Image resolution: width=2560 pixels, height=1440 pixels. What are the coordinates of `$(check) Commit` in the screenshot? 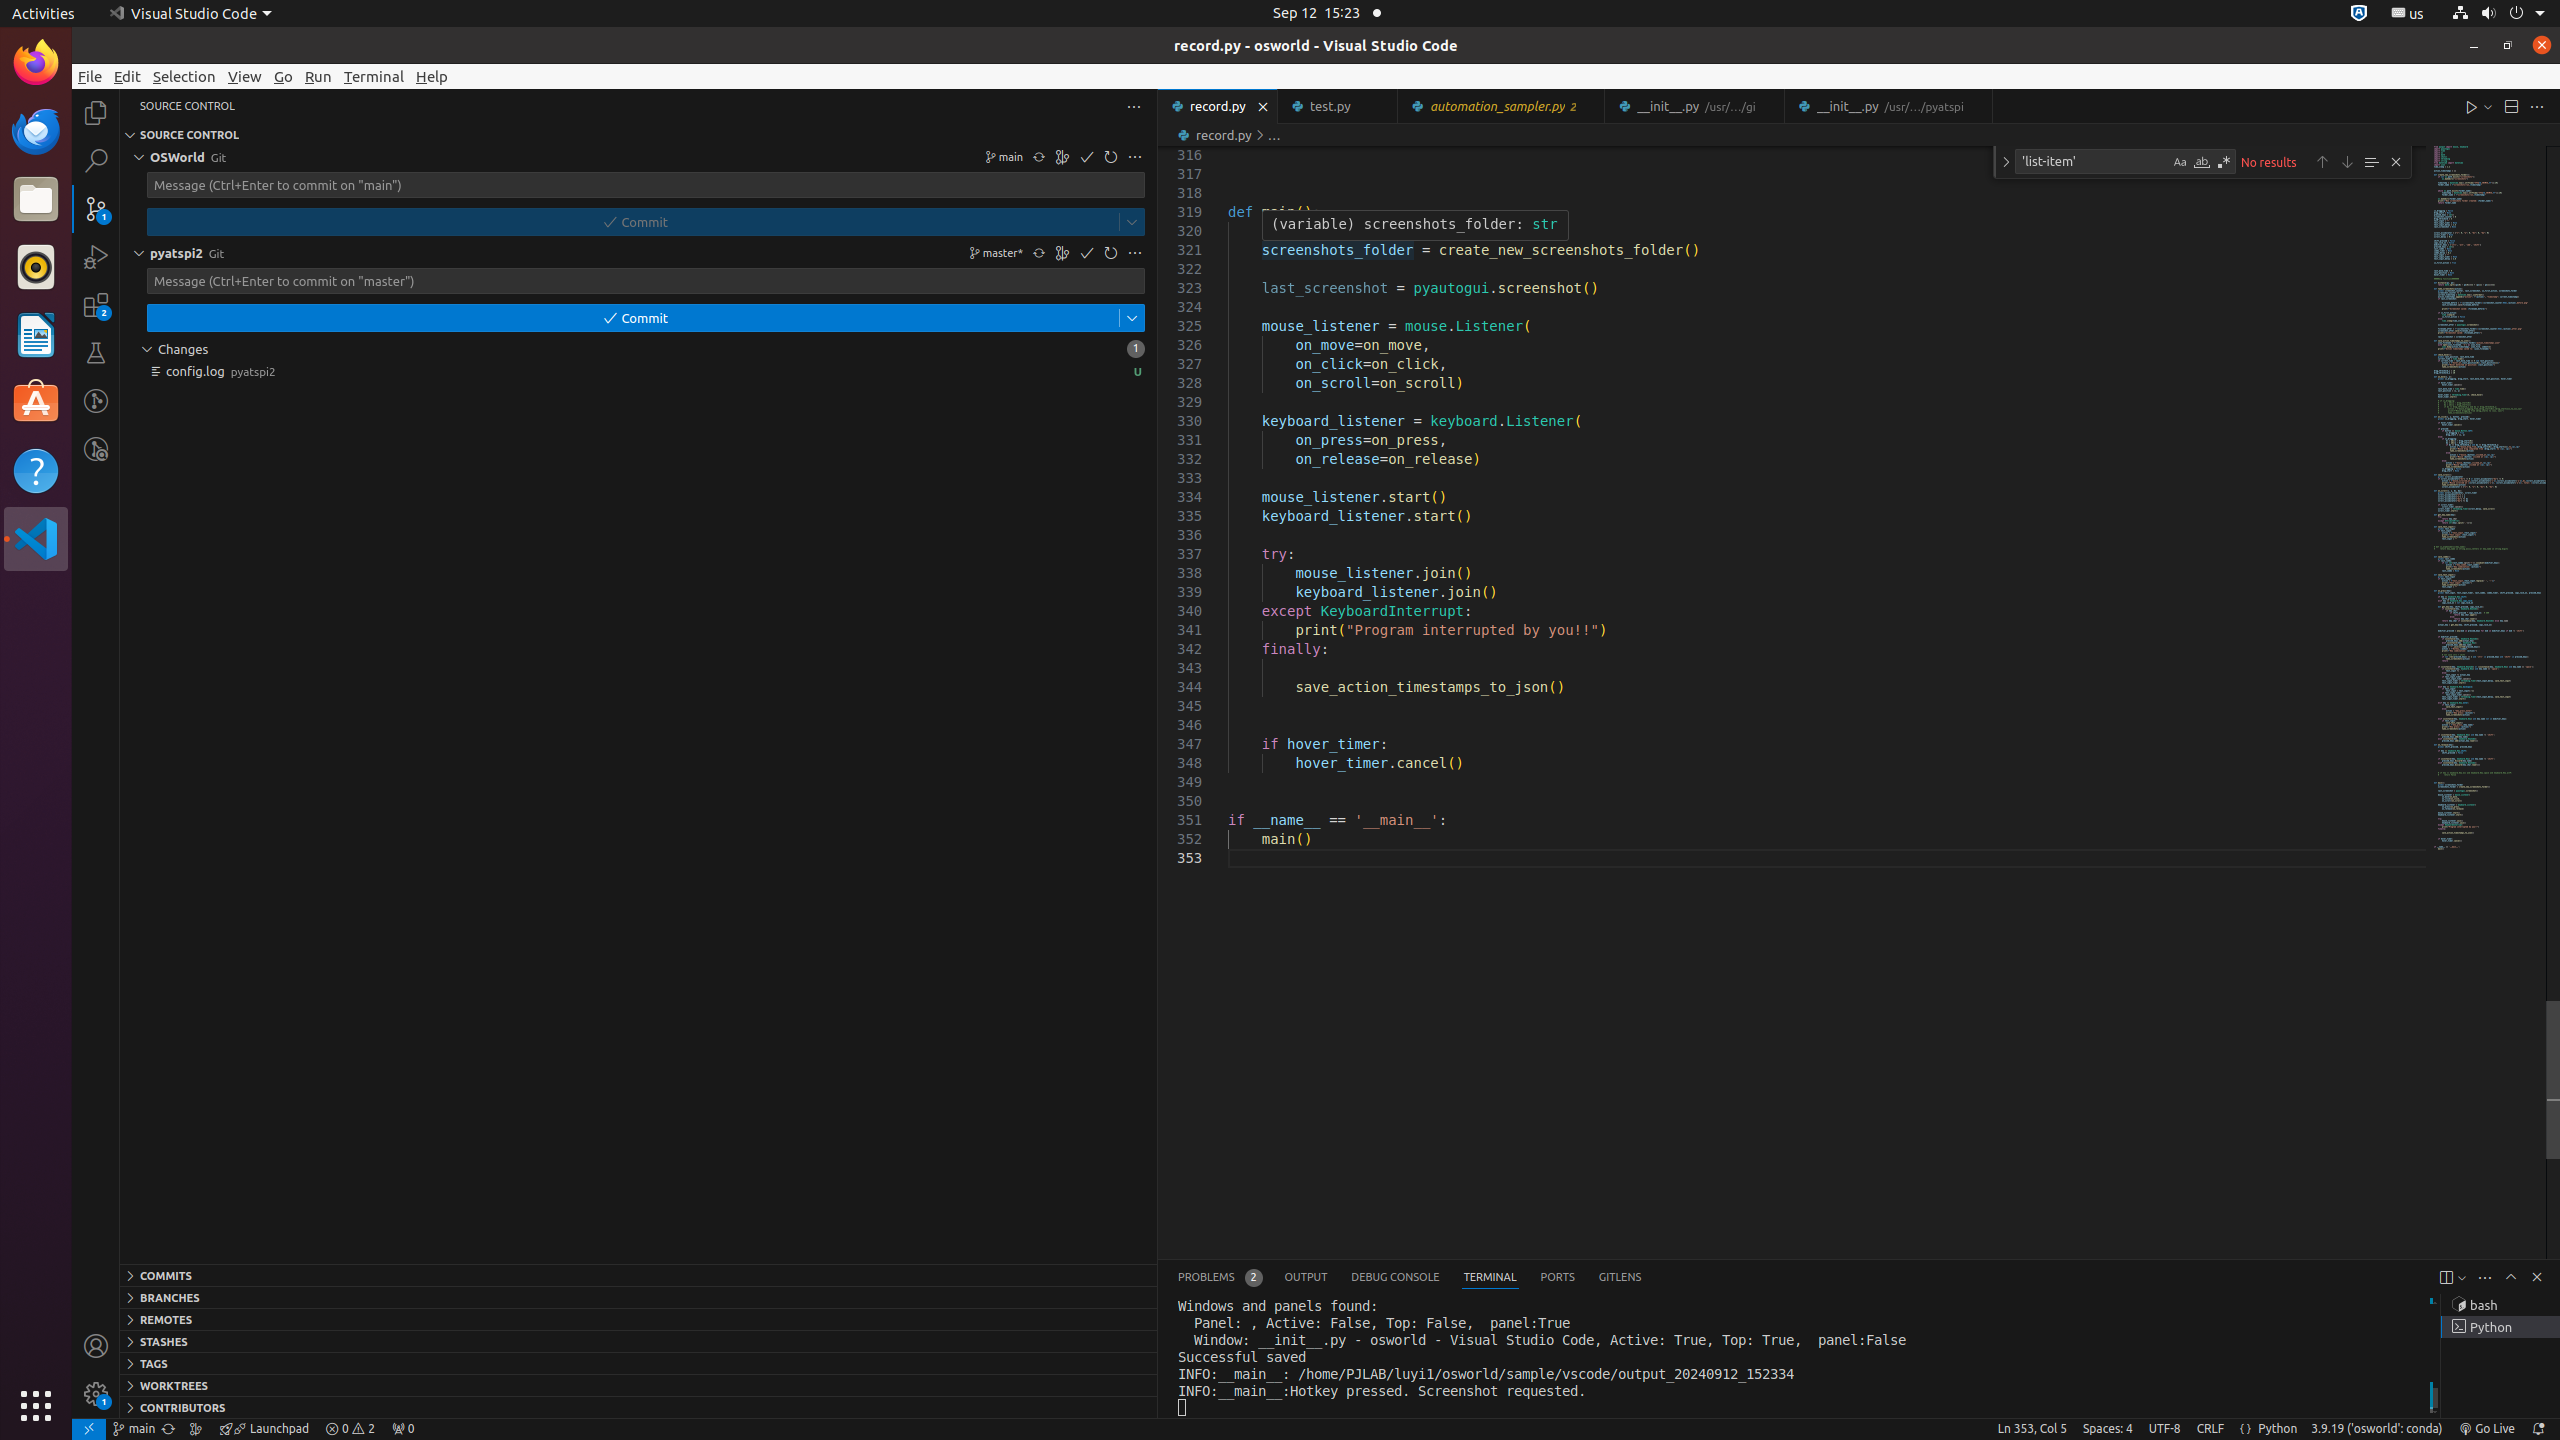 It's located at (638, 318).